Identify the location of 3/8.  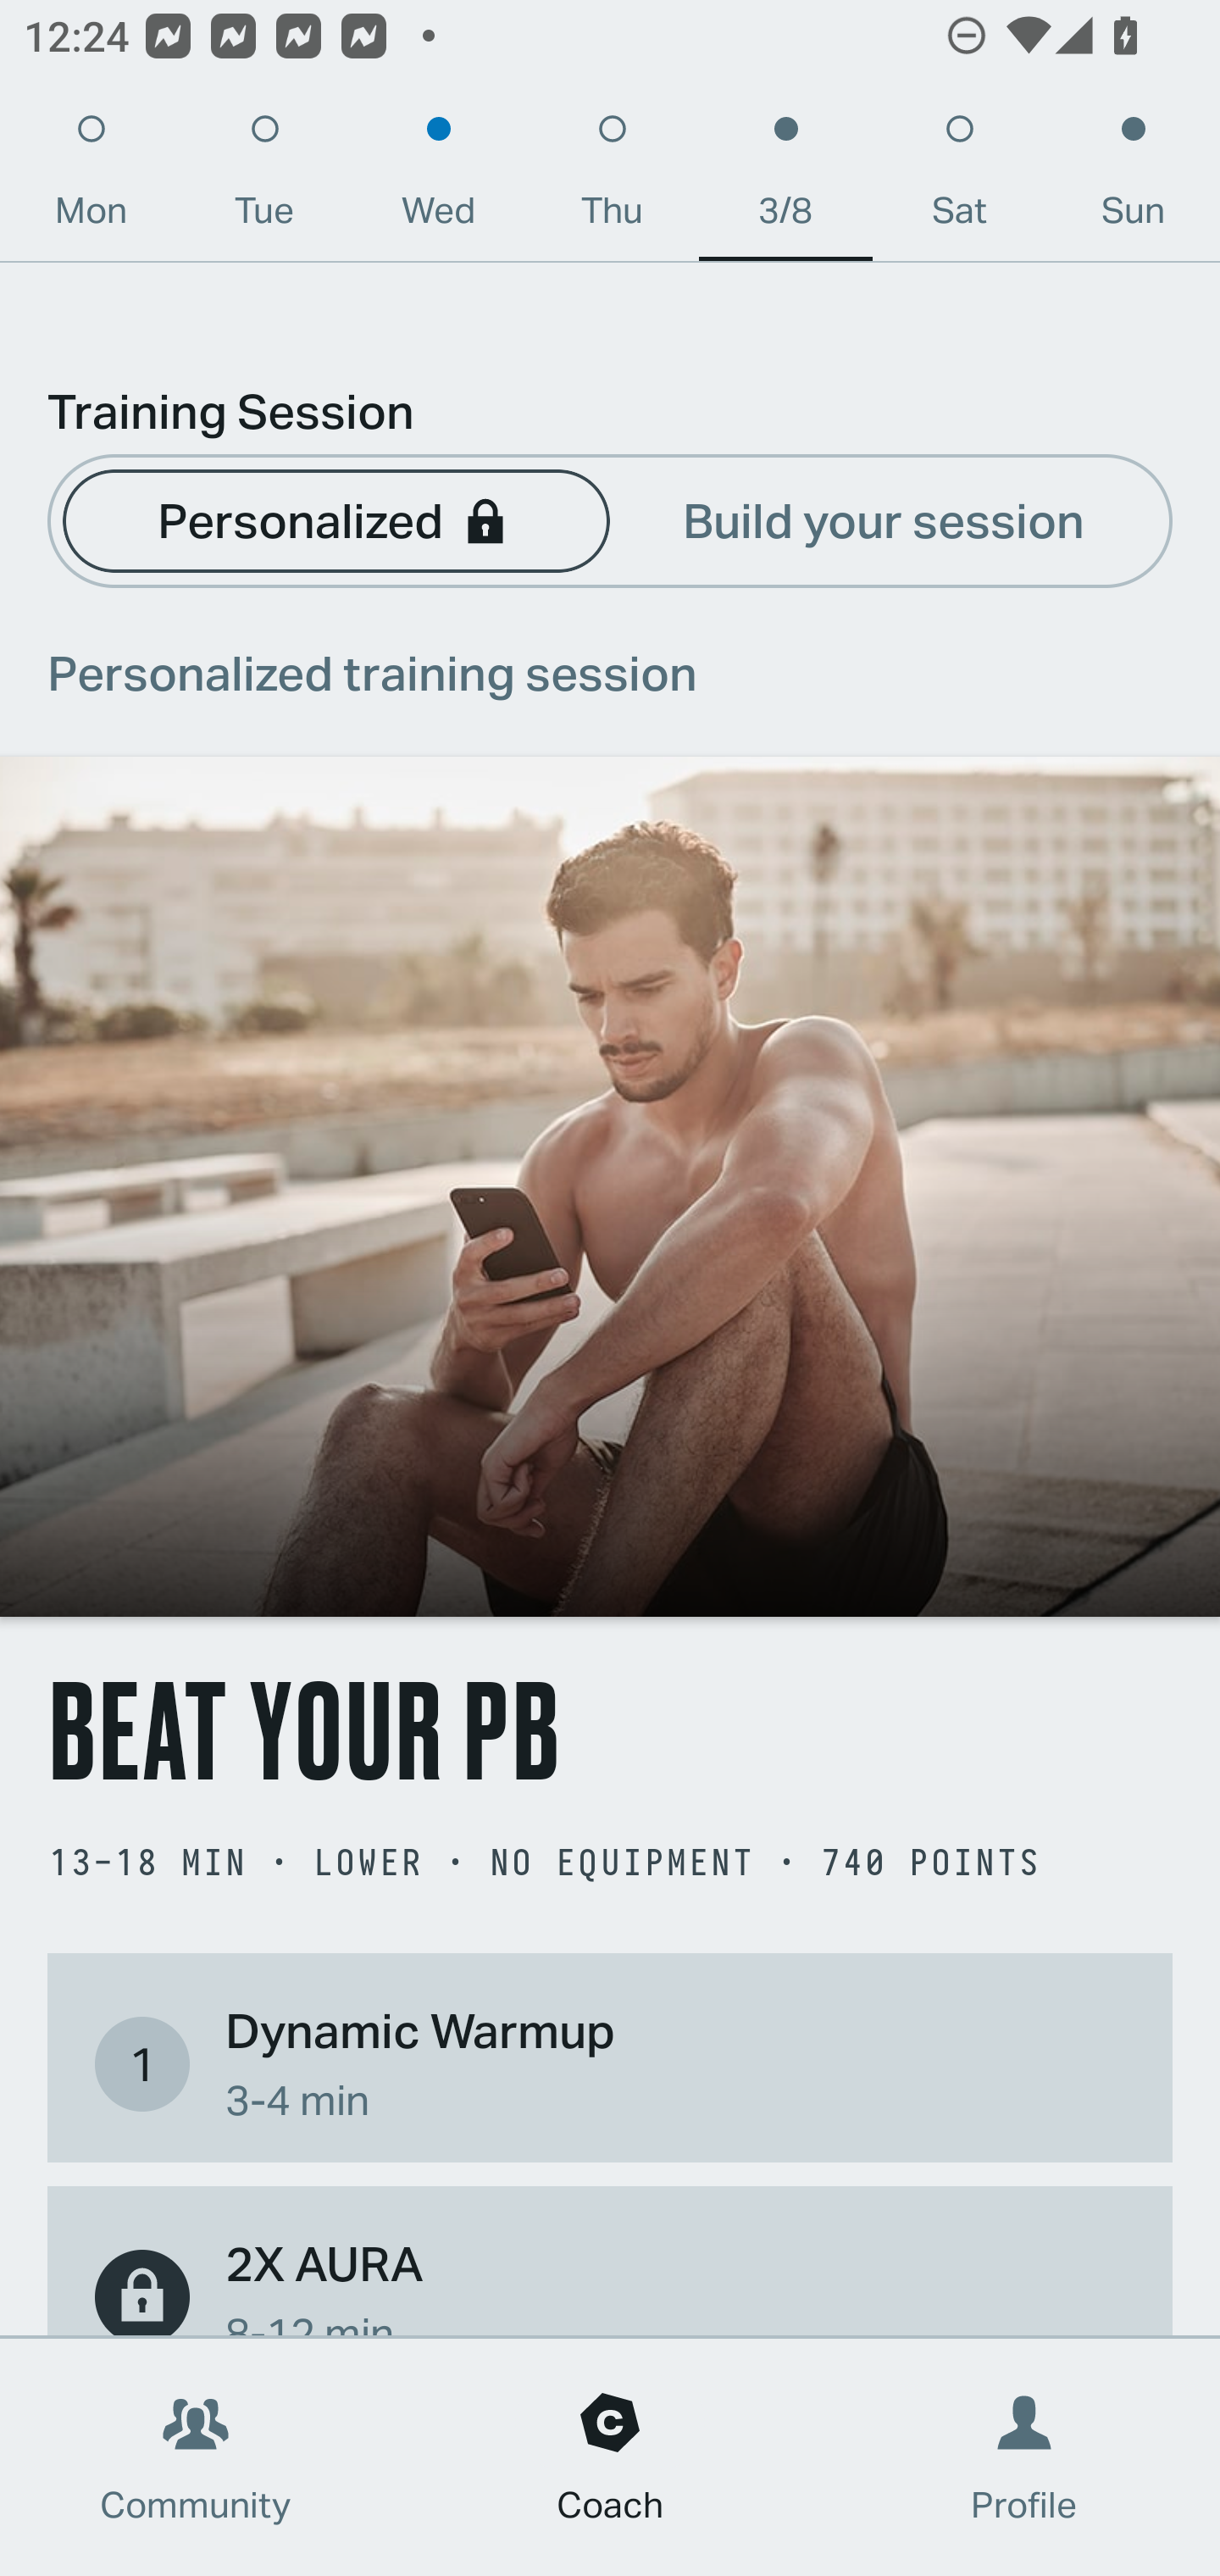
(785, 178).